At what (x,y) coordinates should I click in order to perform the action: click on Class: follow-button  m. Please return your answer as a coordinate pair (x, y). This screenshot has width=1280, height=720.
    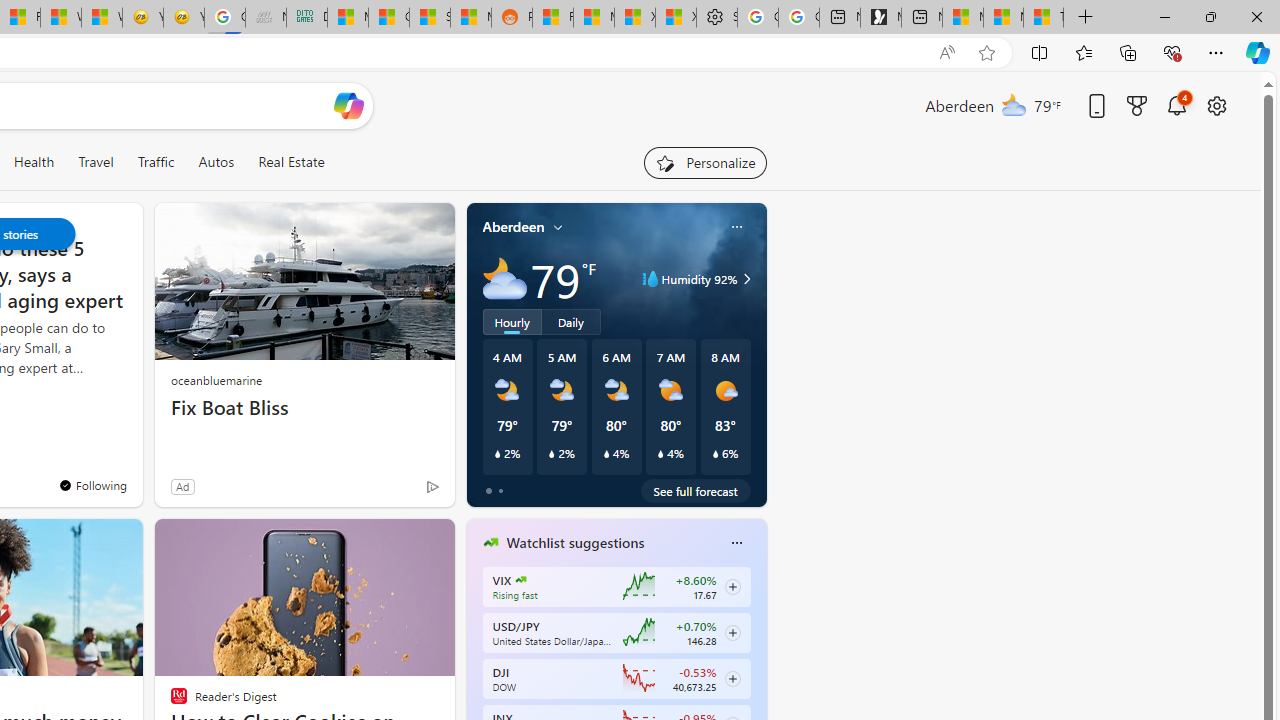
    Looking at the image, I should click on (732, 678).